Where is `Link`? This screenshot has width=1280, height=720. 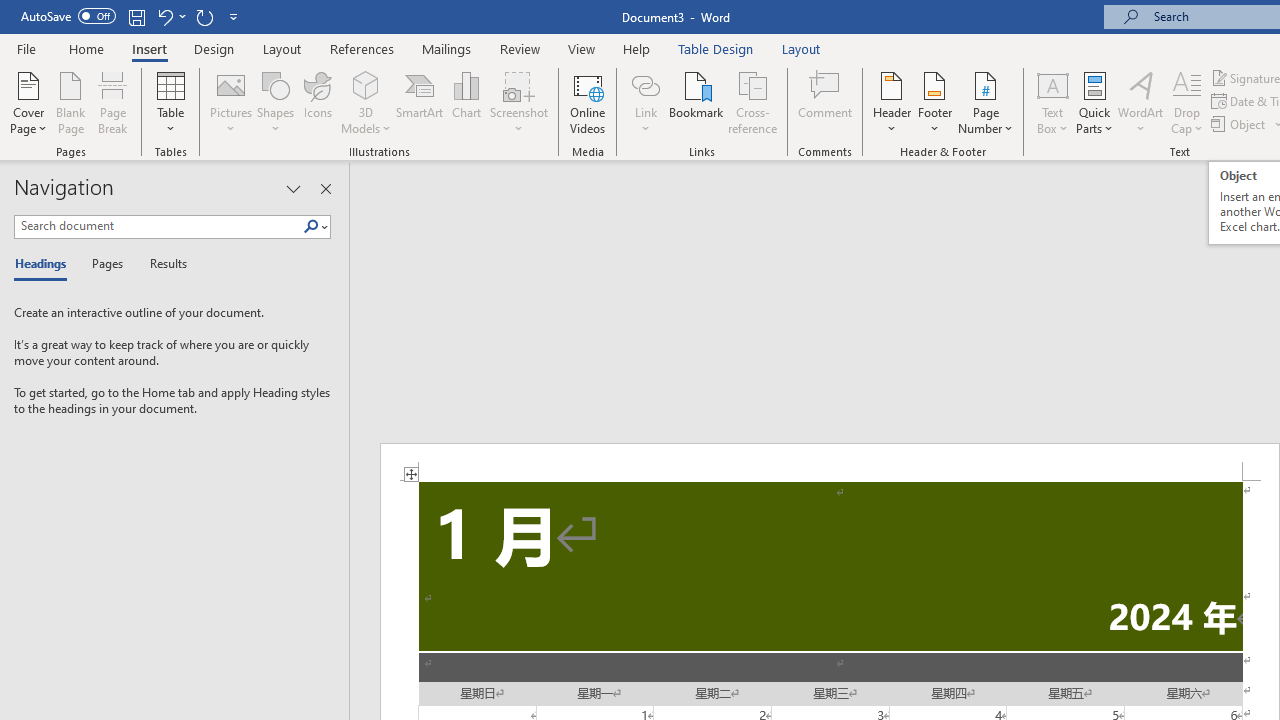 Link is located at coordinates (645, 102).